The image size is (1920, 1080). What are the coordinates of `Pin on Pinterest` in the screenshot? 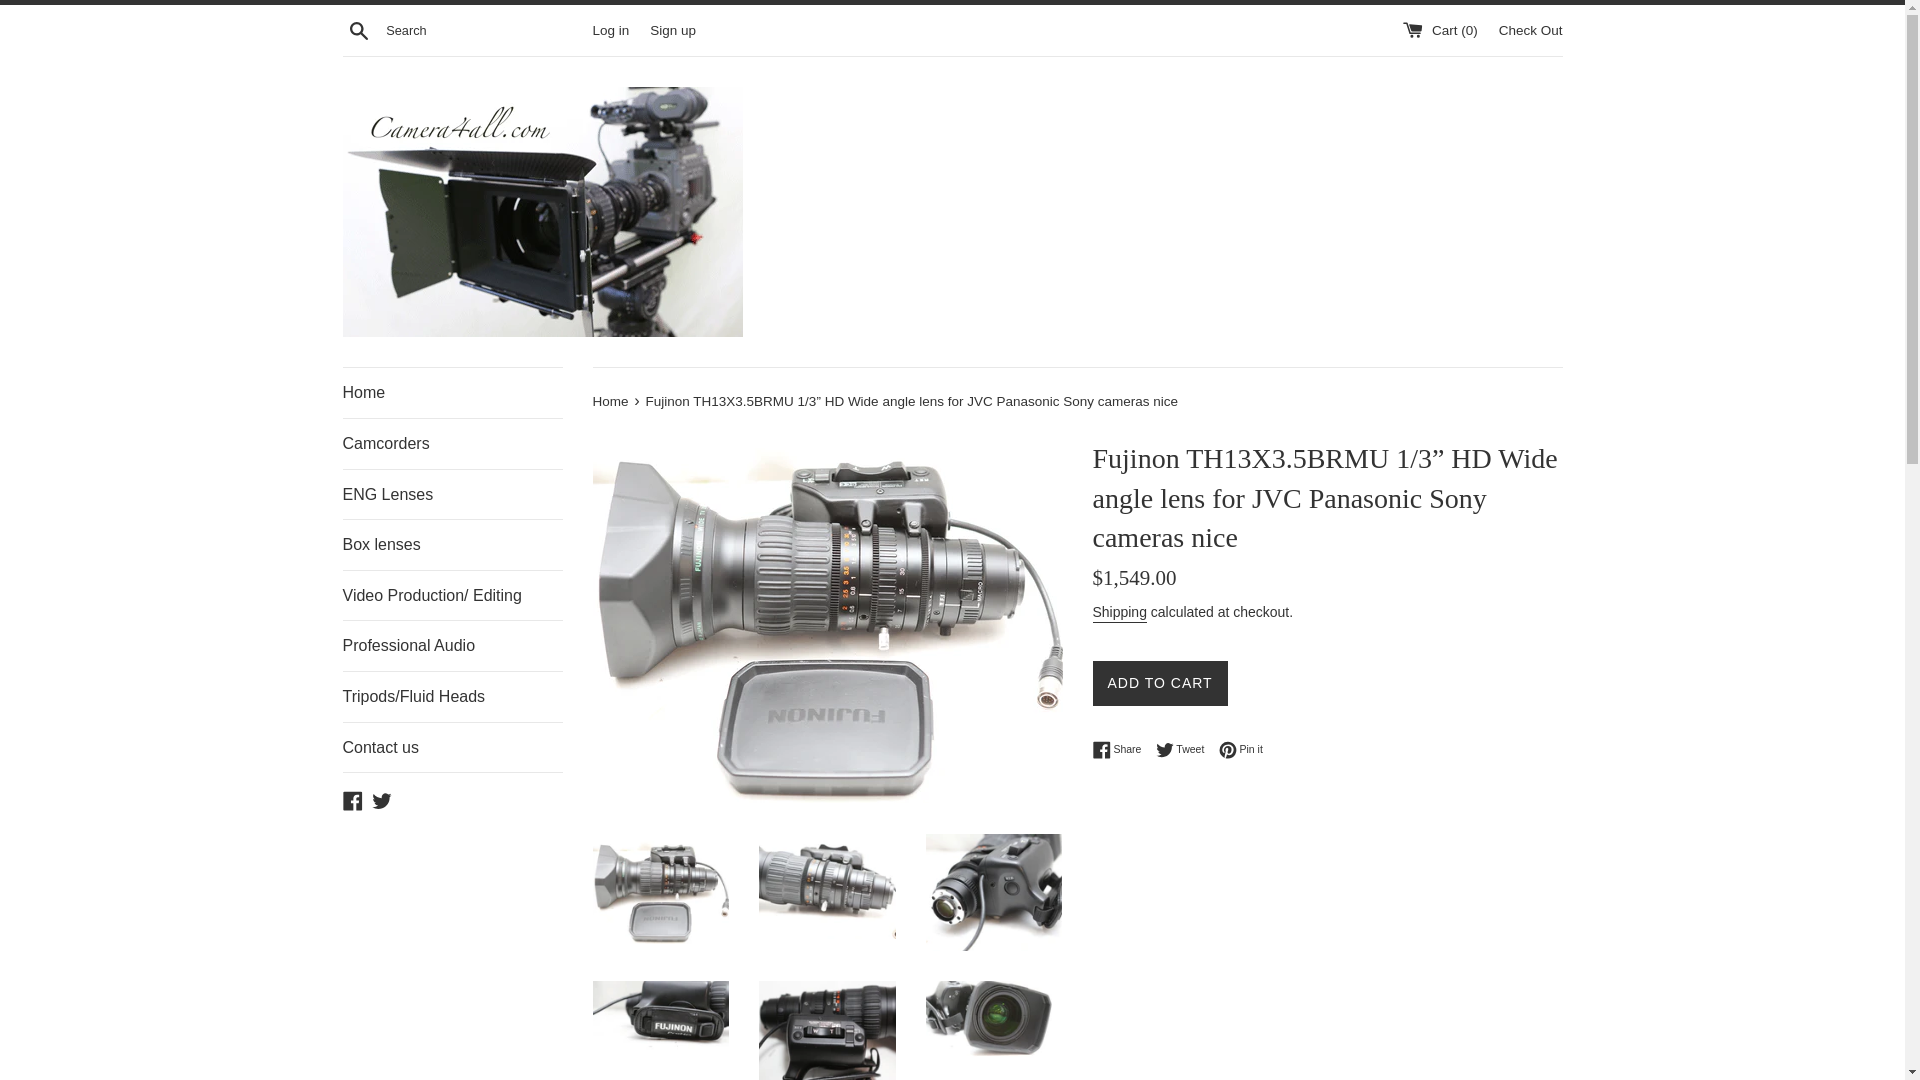 It's located at (1159, 683).